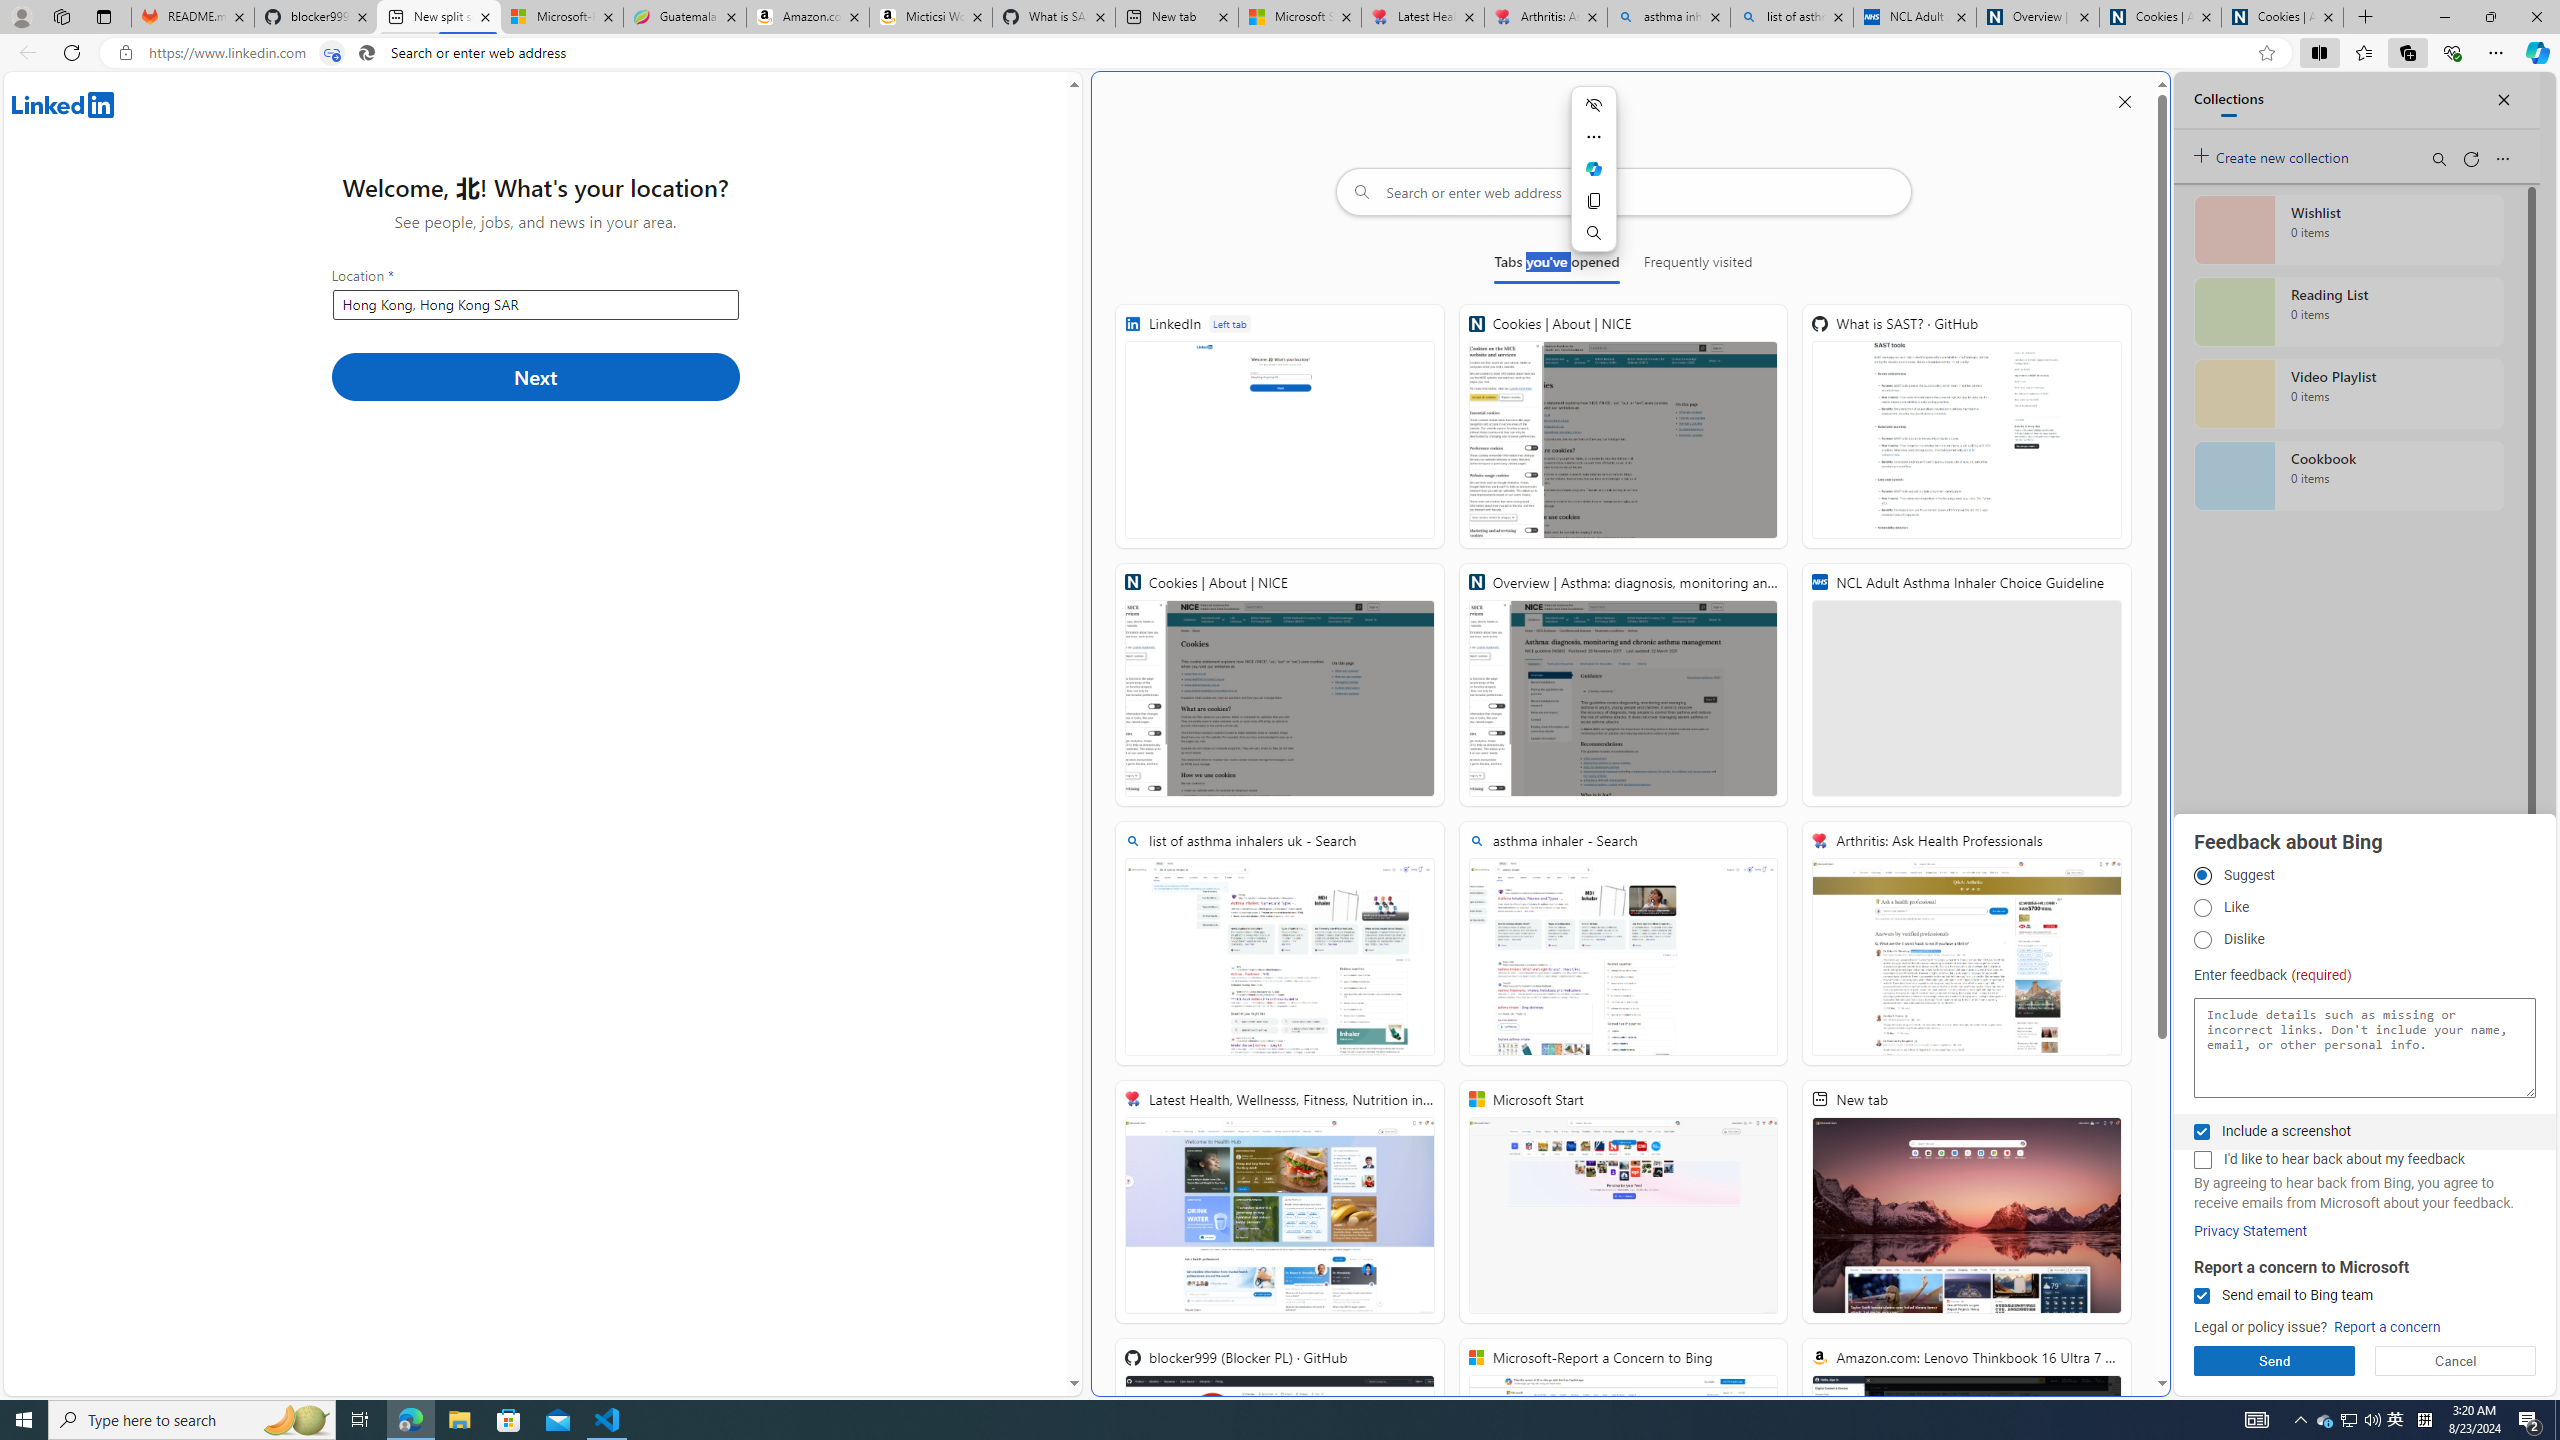 The height and width of the screenshot is (1440, 2560). Describe the element at coordinates (2124, 101) in the screenshot. I see `Close split screen` at that location.